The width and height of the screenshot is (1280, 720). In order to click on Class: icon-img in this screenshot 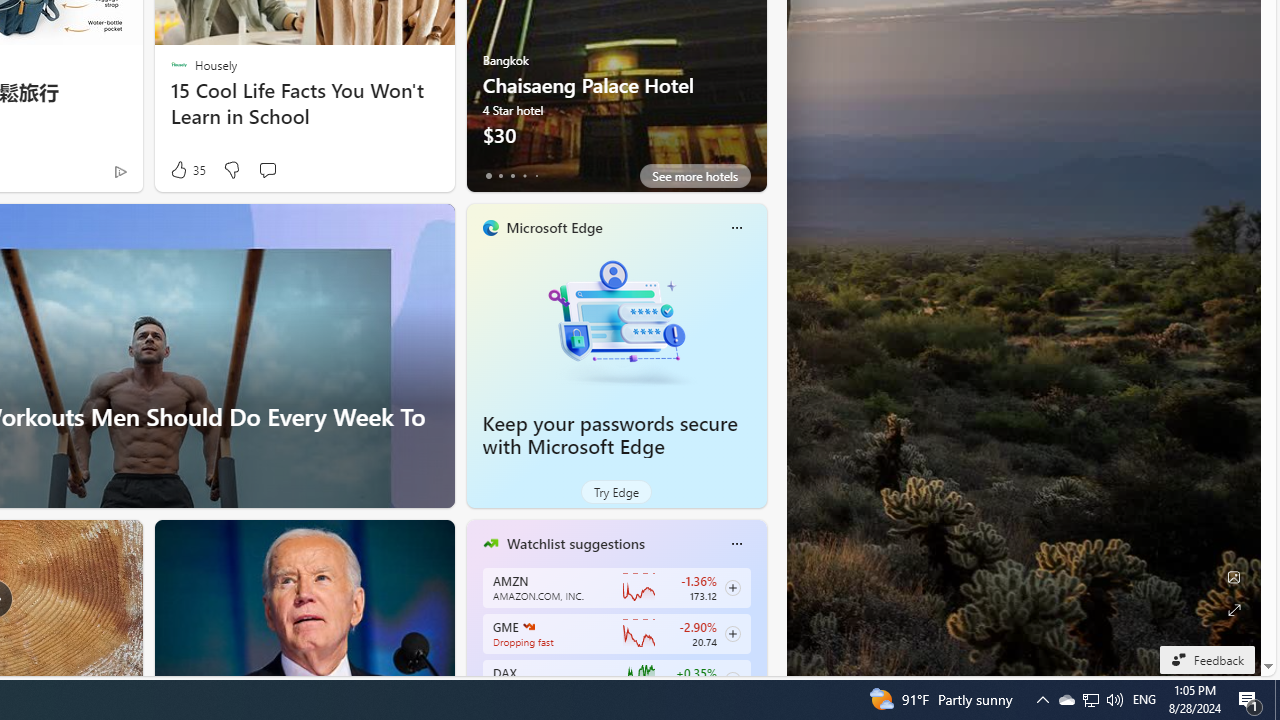, I will do `click(736, 544)`.